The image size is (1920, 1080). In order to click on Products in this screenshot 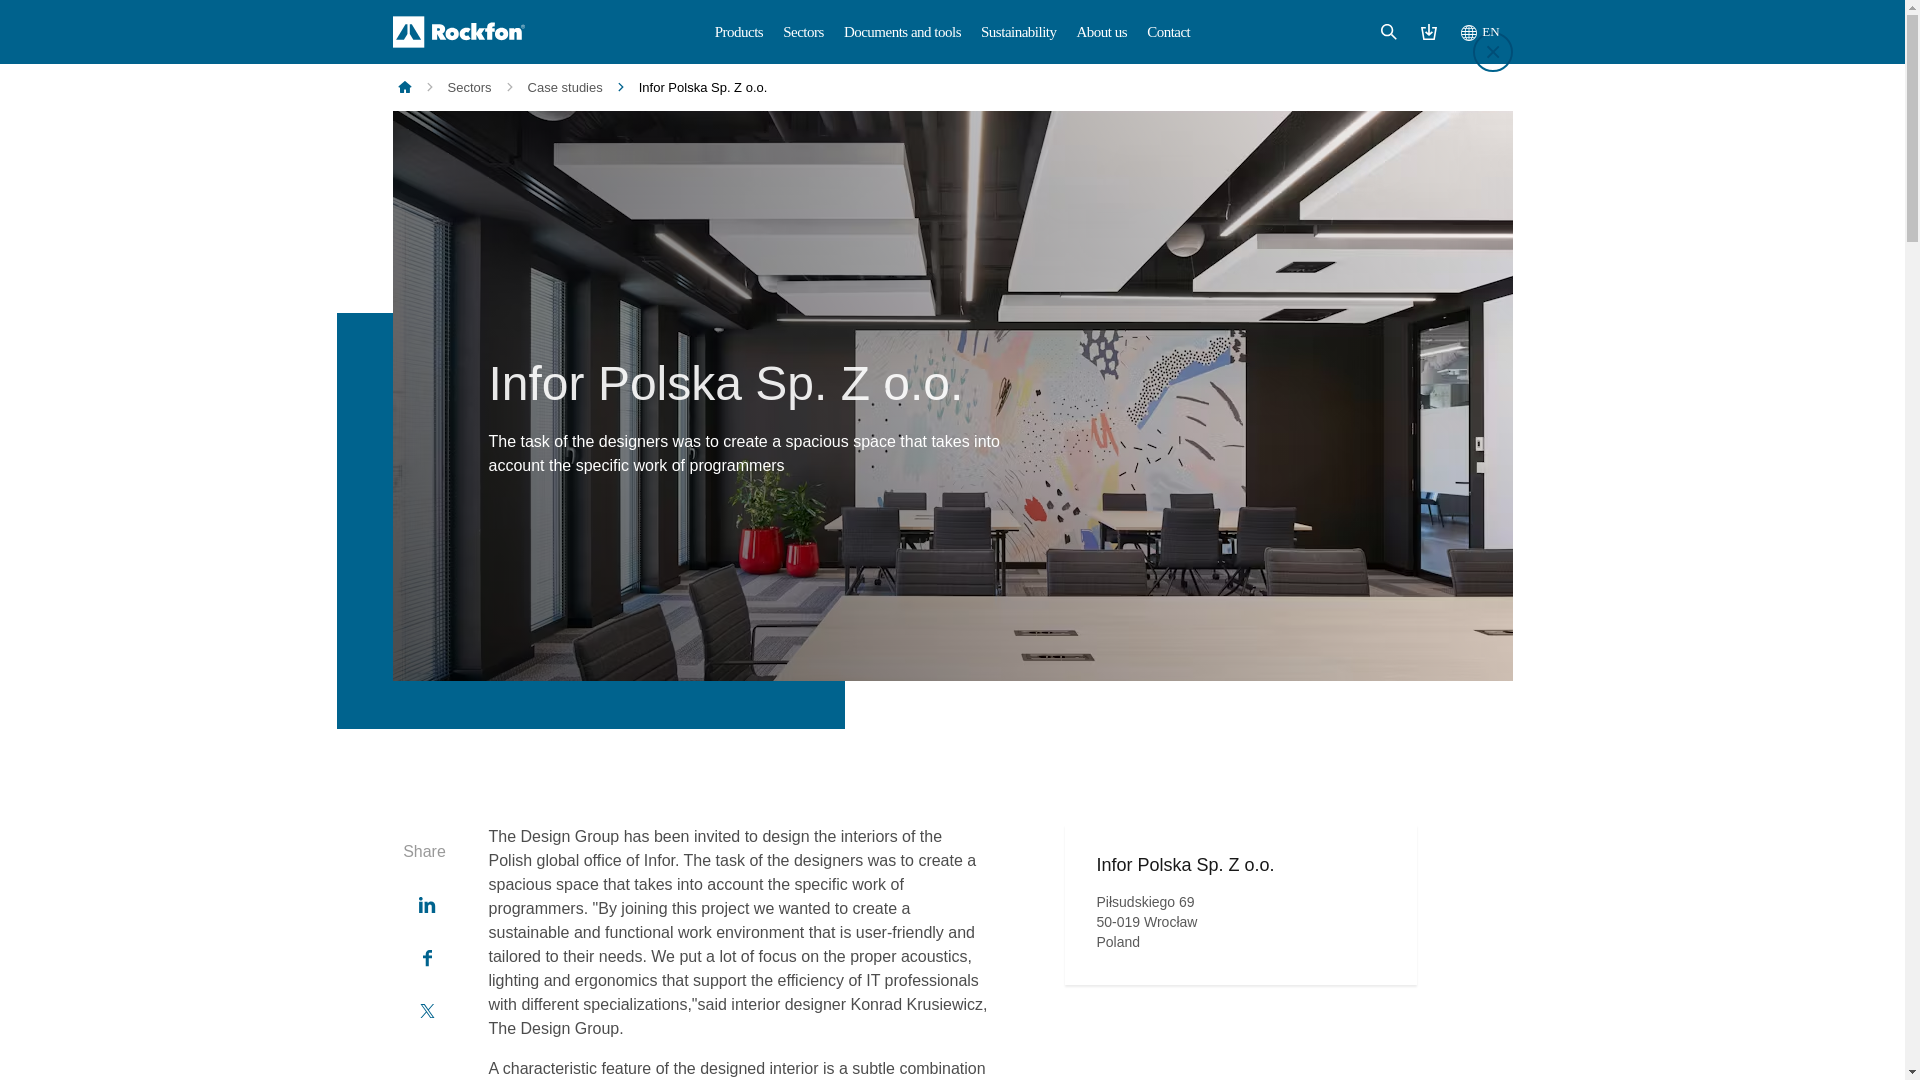, I will do `click(738, 32)`.